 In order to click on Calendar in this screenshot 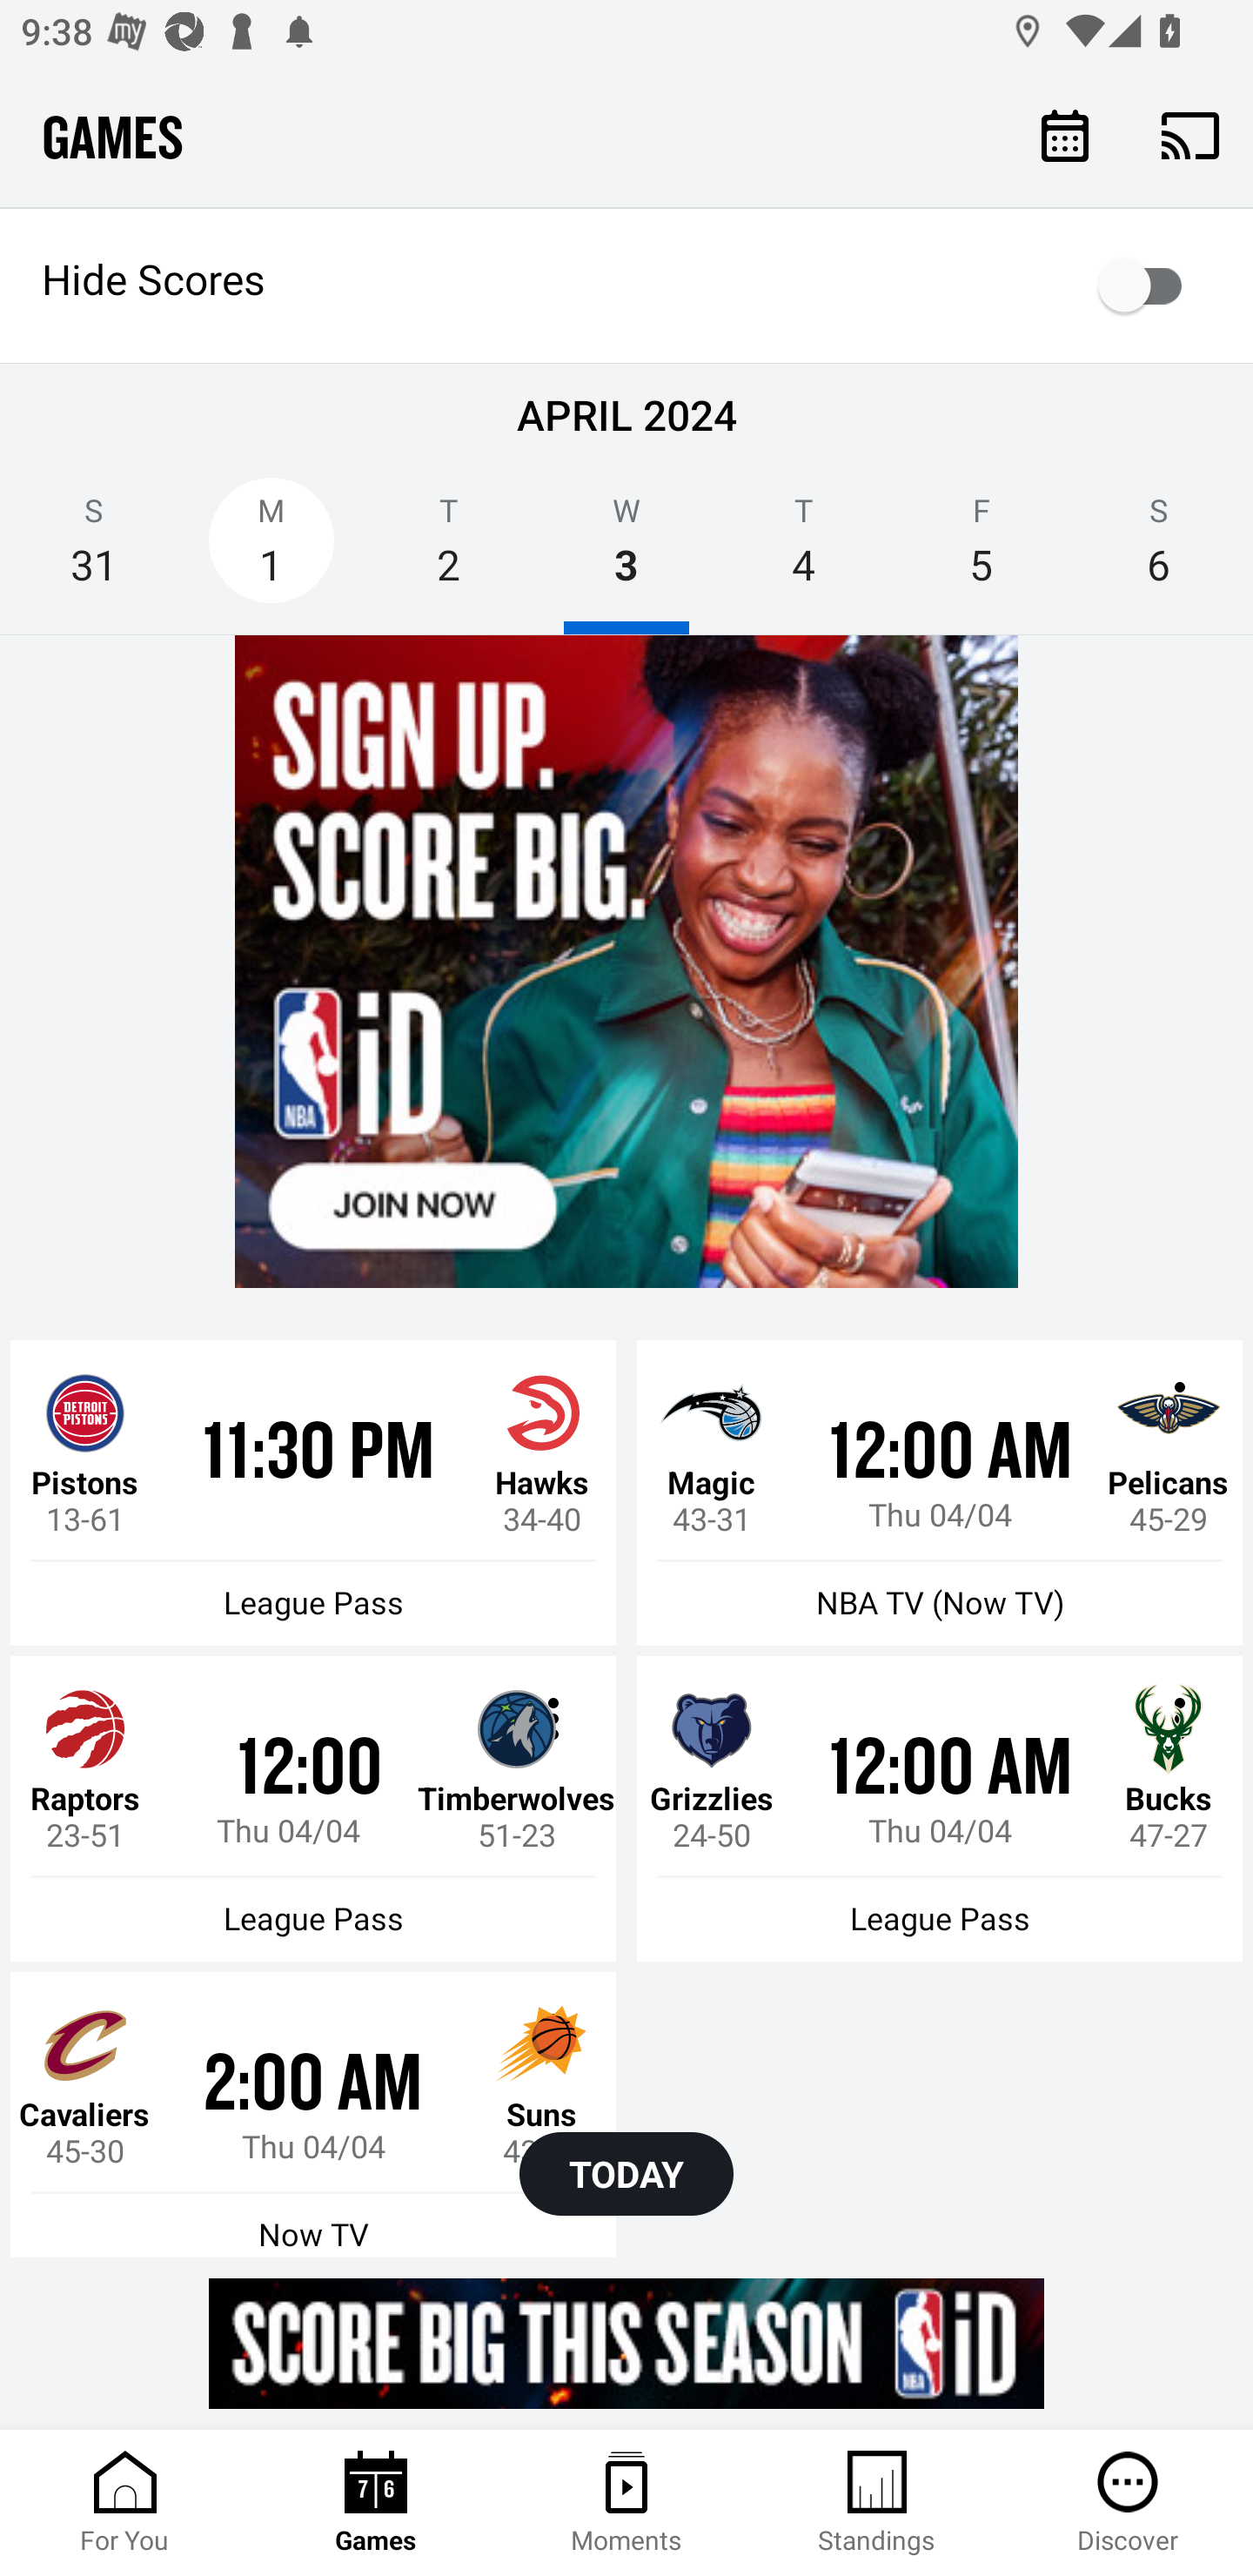, I will do `click(1065, 134)`.